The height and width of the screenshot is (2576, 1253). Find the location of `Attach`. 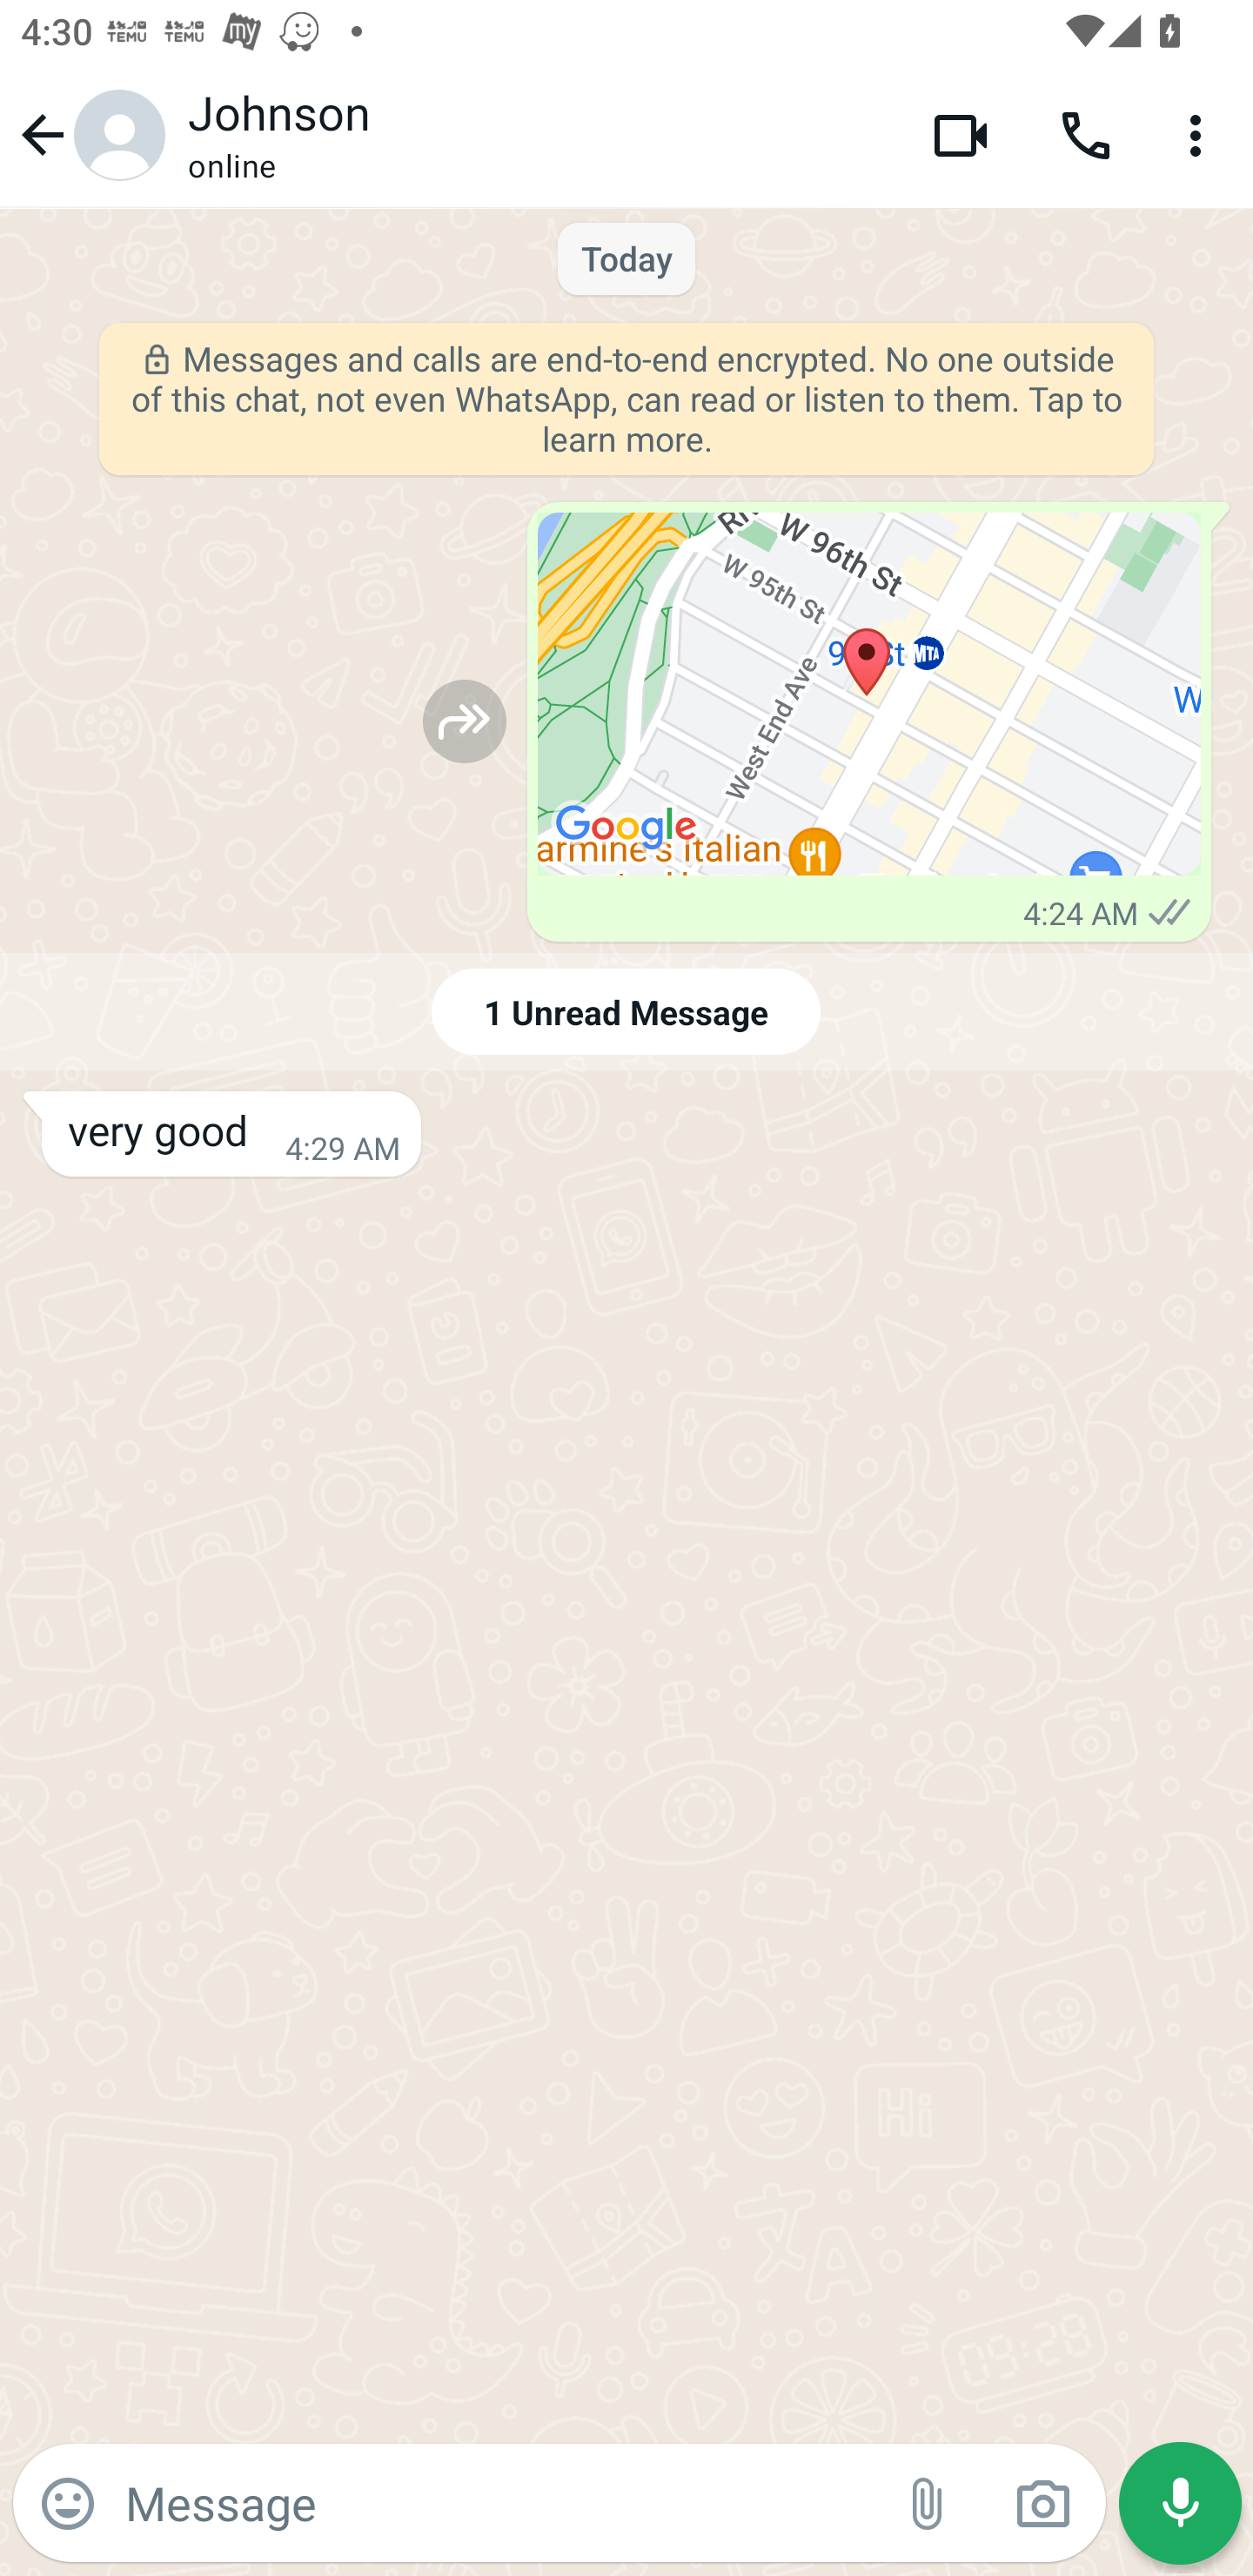

Attach is located at coordinates (928, 2504).